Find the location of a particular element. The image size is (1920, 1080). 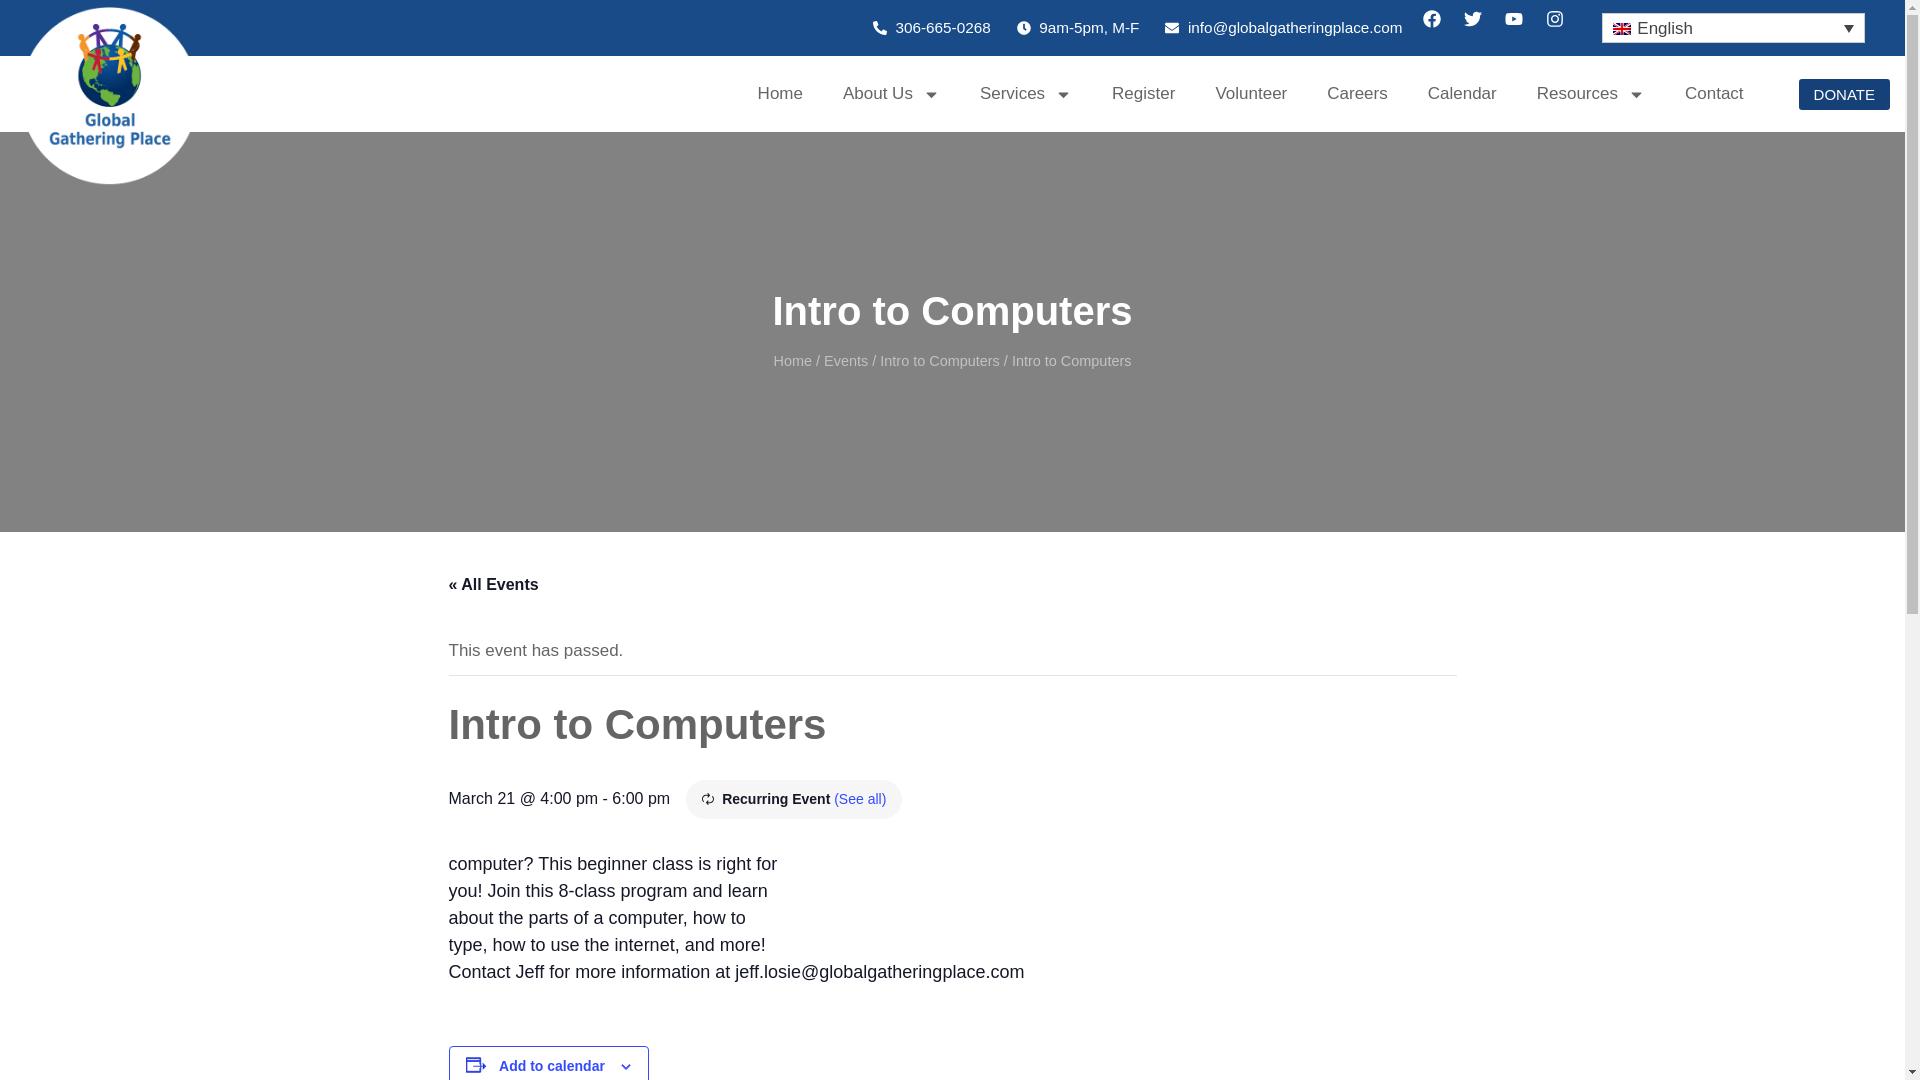

About Us is located at coordinates (892, 94).